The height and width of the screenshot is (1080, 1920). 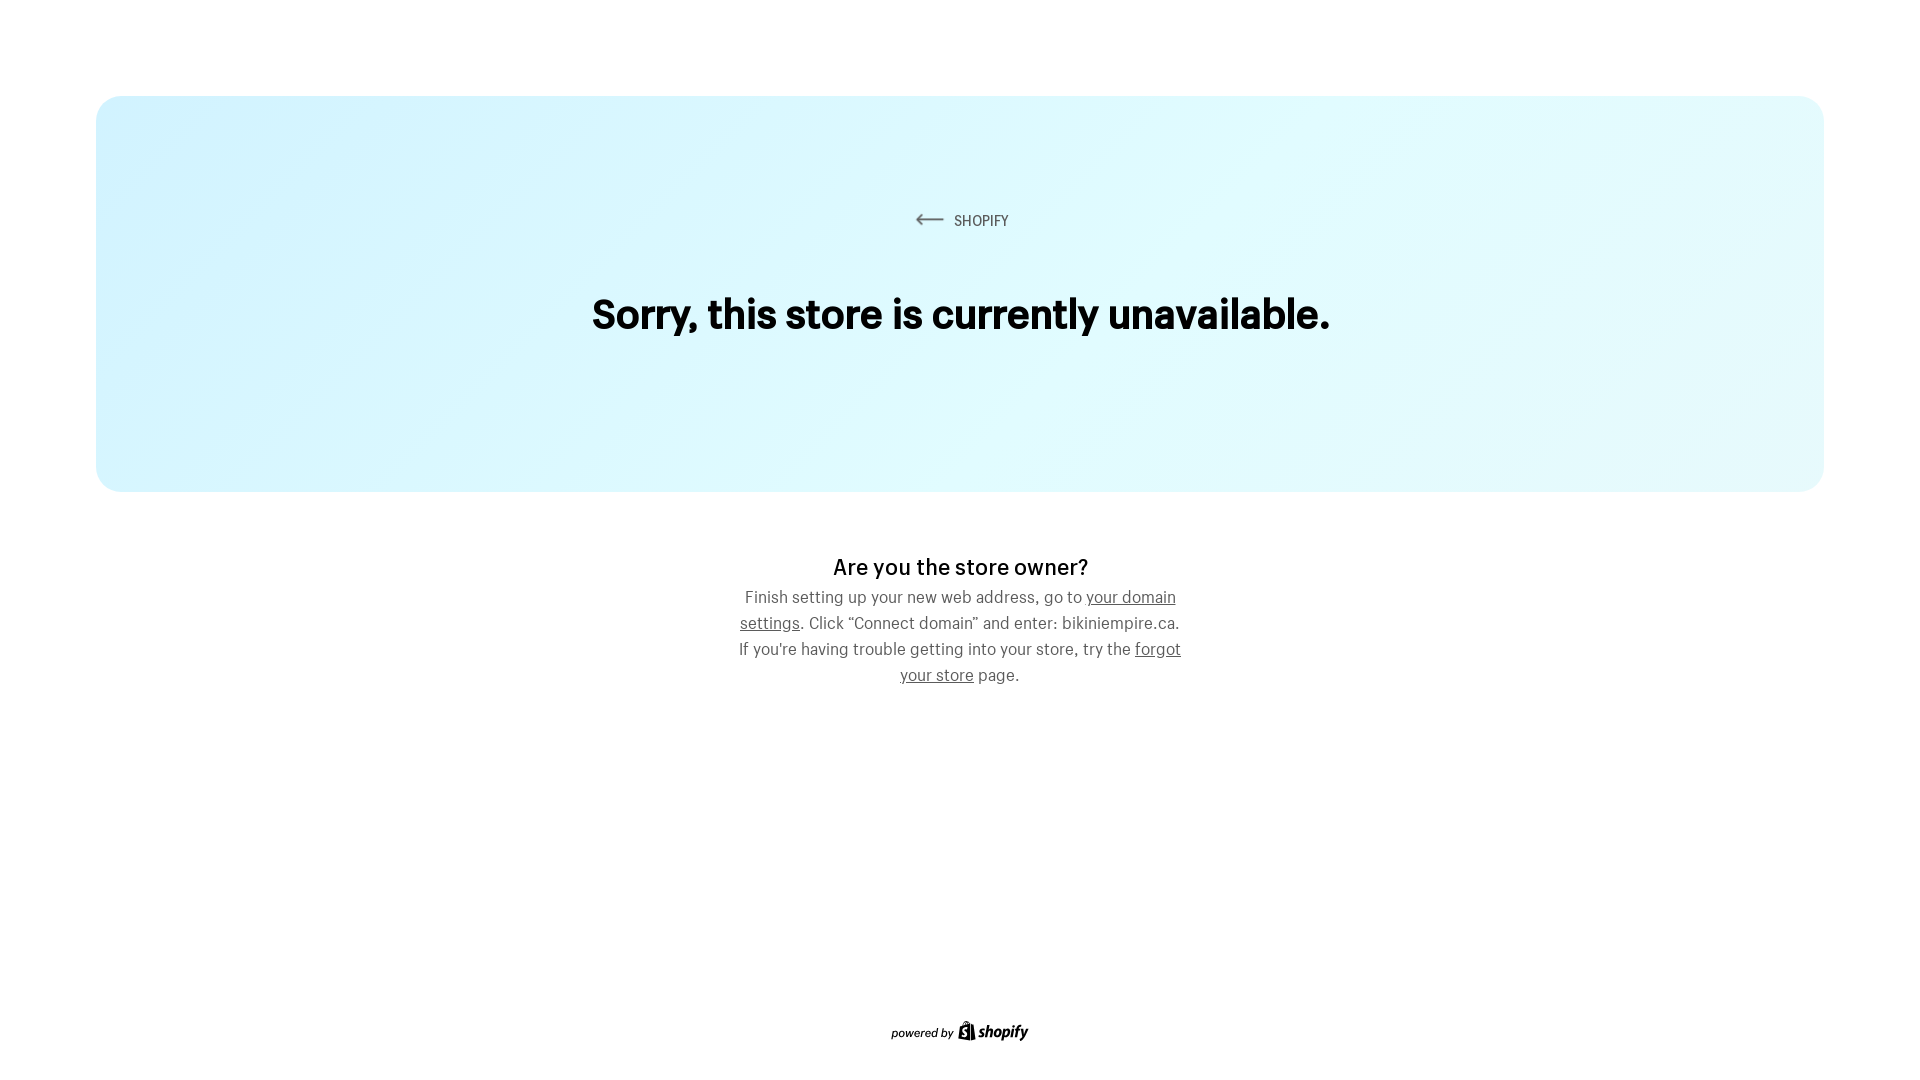 I want to click on SHOPIFY, so click(x=960, y=220).